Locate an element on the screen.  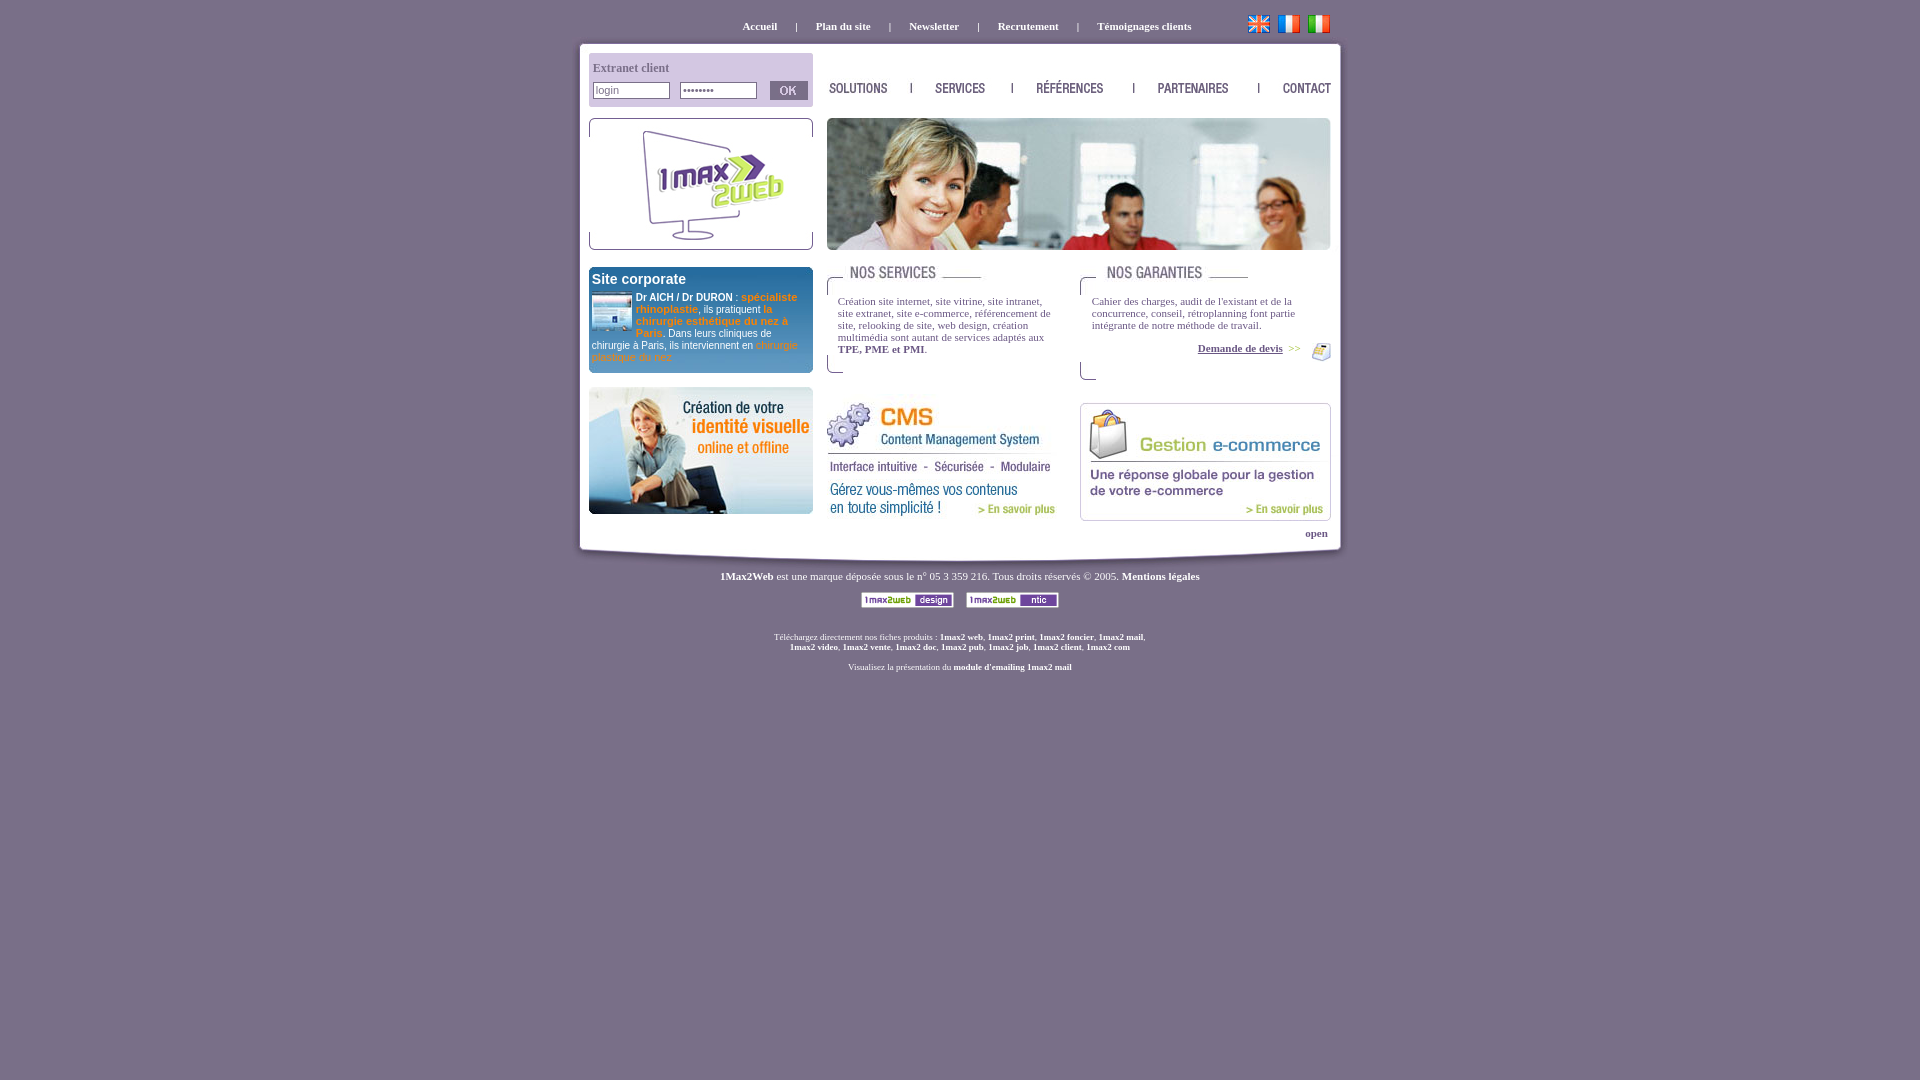
Services formation is located at coordinates (701, 184).